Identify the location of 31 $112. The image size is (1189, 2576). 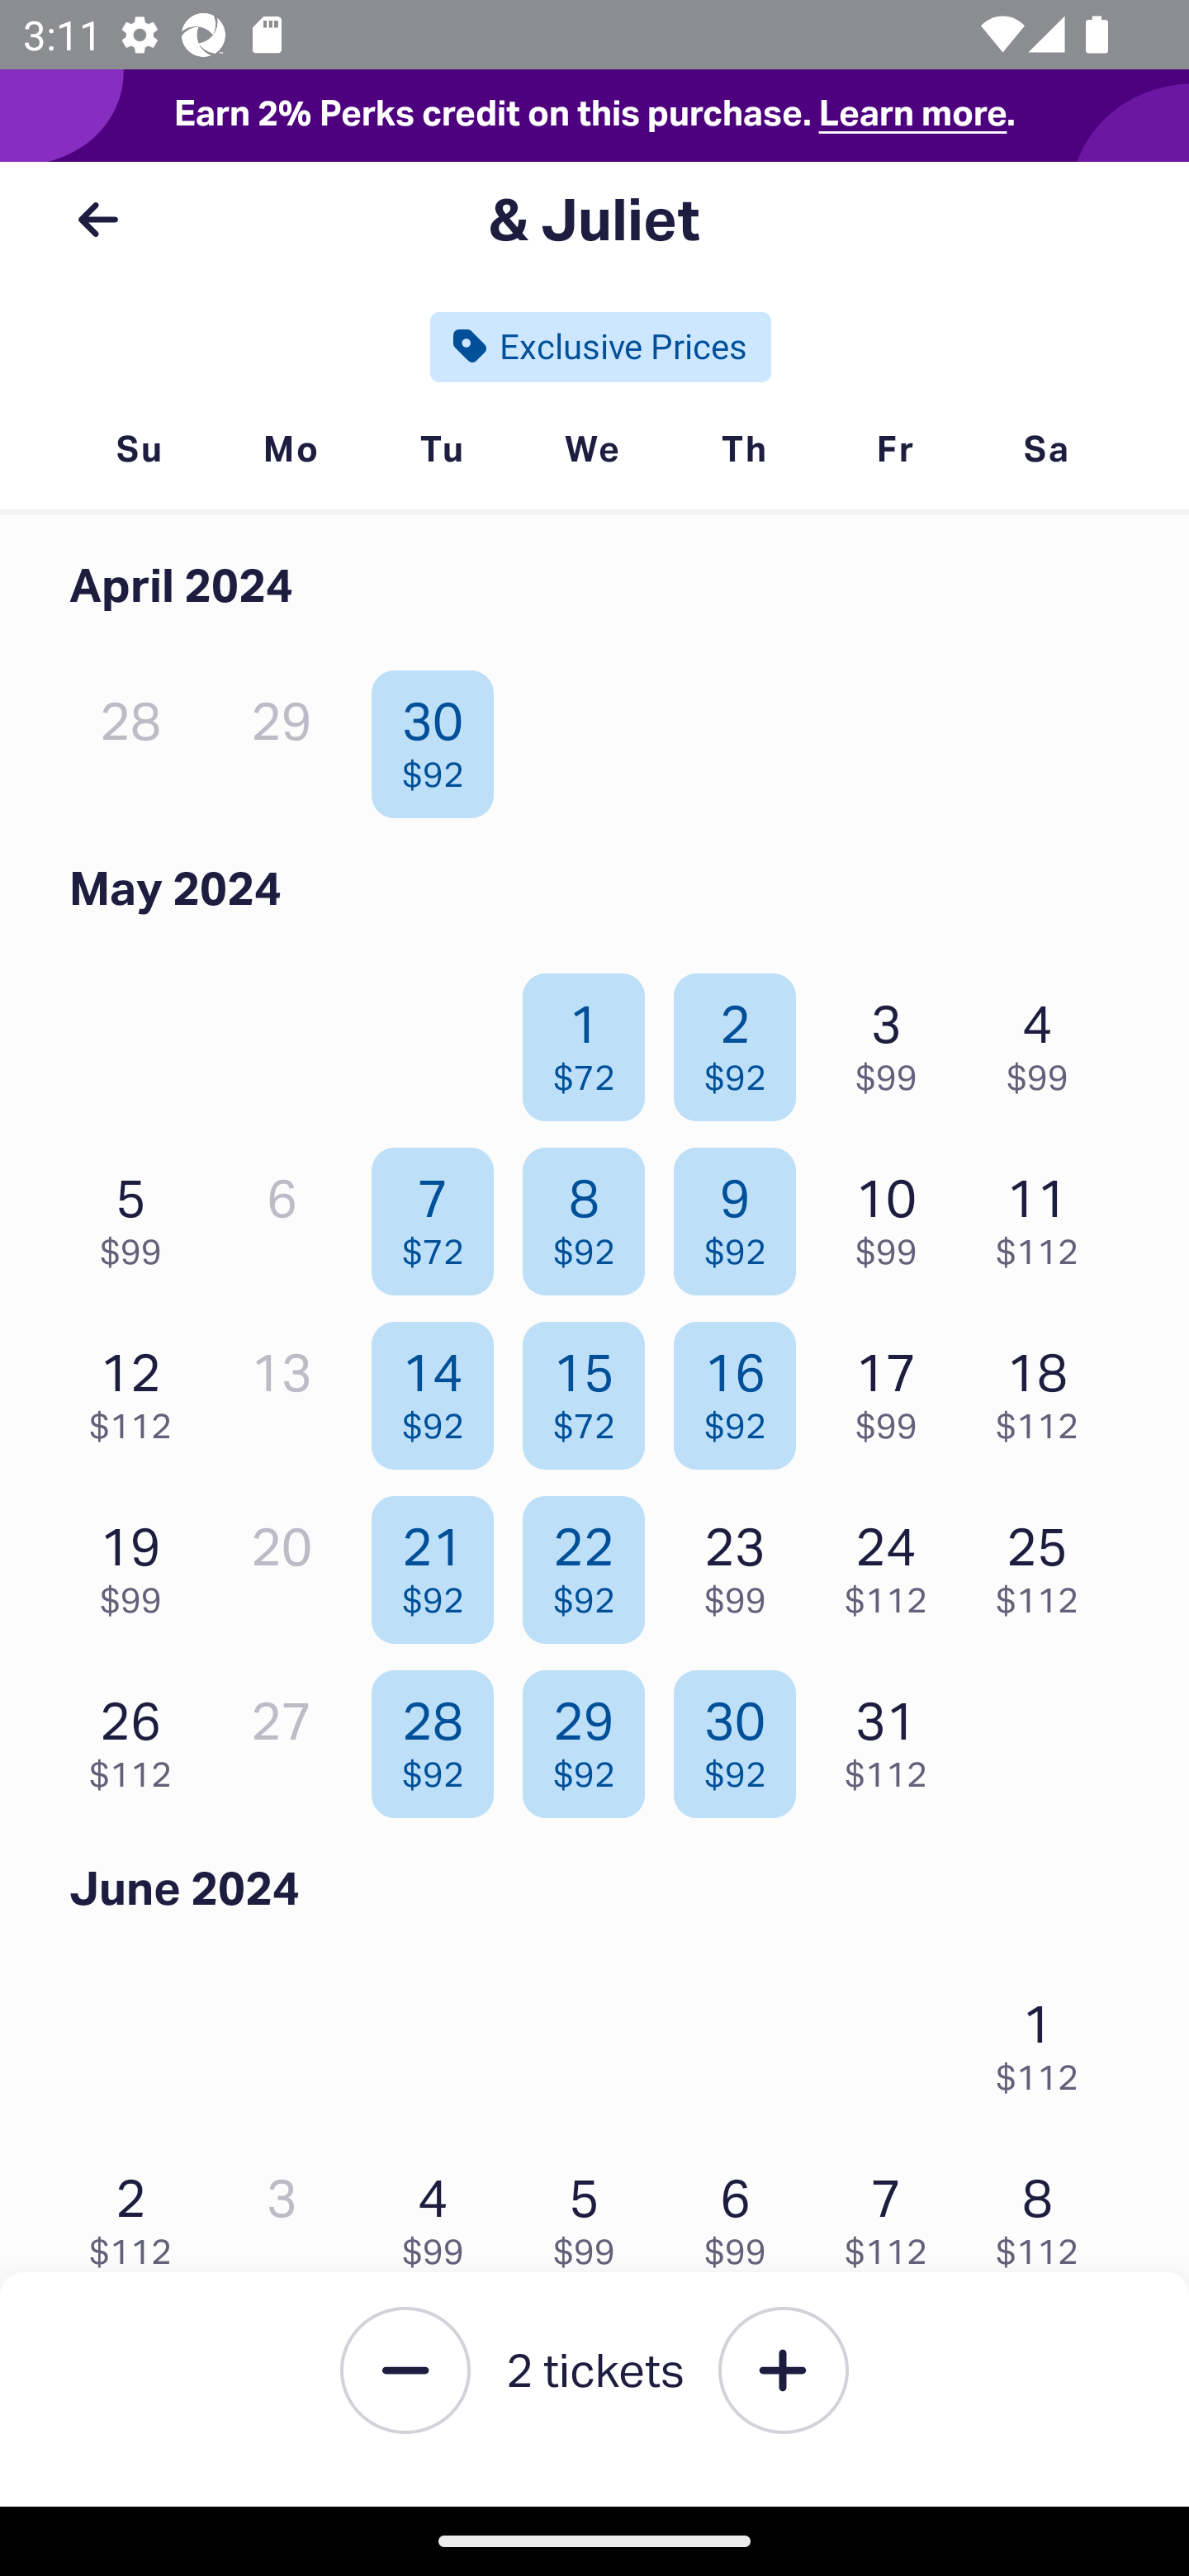
(894, 1737).